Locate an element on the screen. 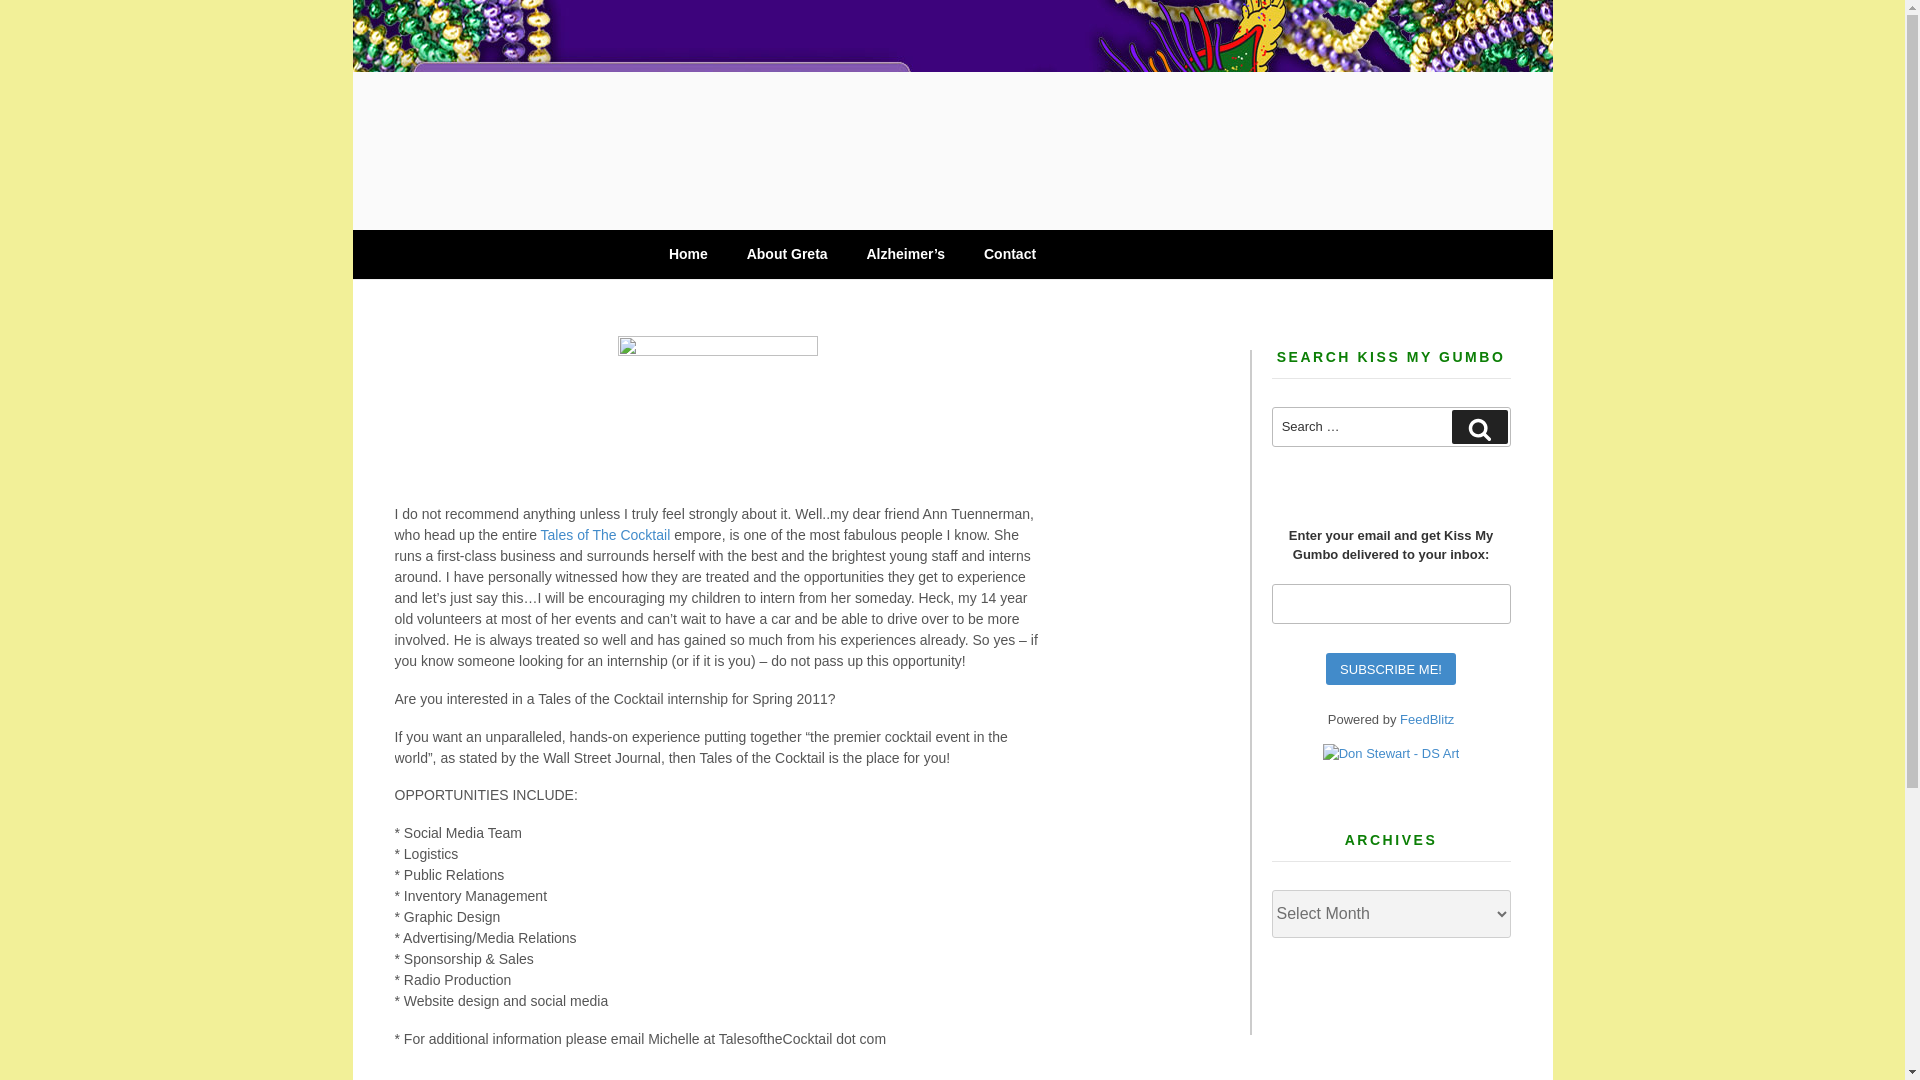  Home is located at coordinates (688, 254).